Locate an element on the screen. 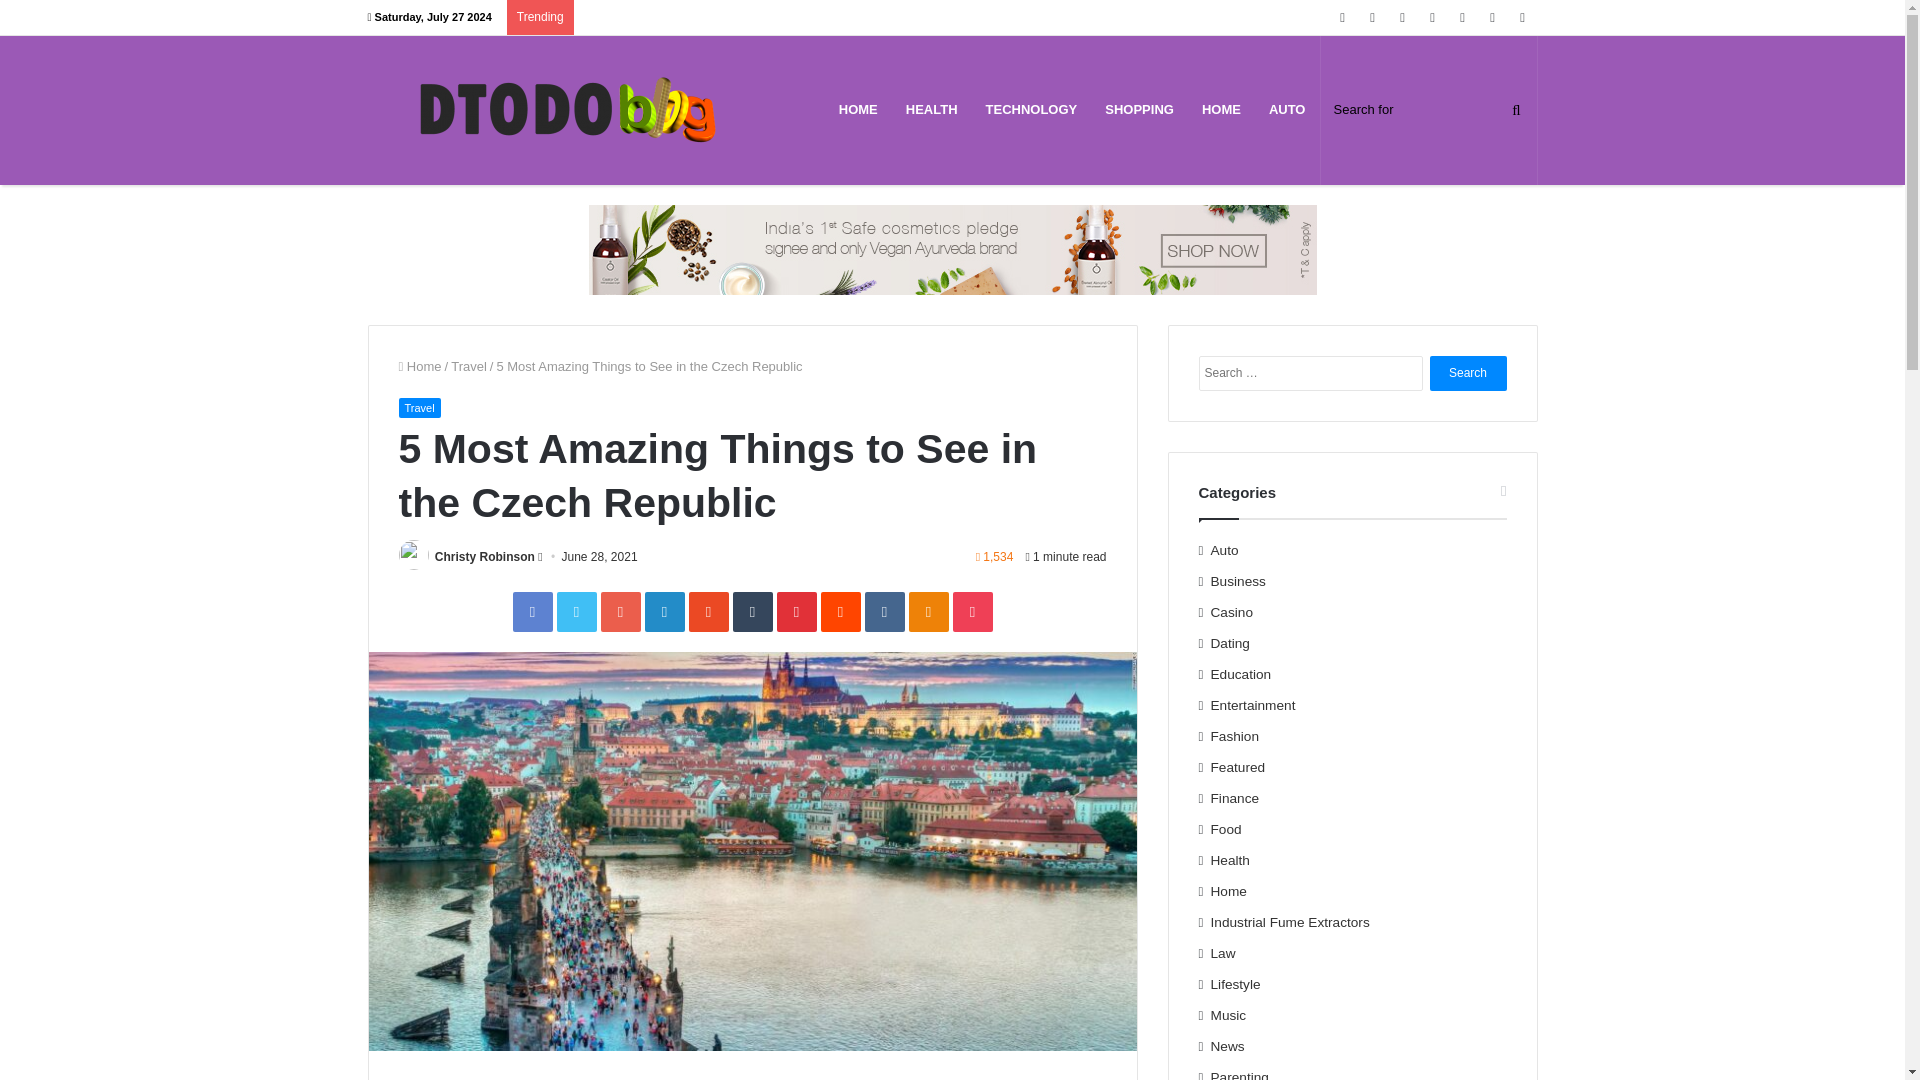 The height and width of the screenshot is (1080, 1920). Facebook is located at coordinates (532, 611).